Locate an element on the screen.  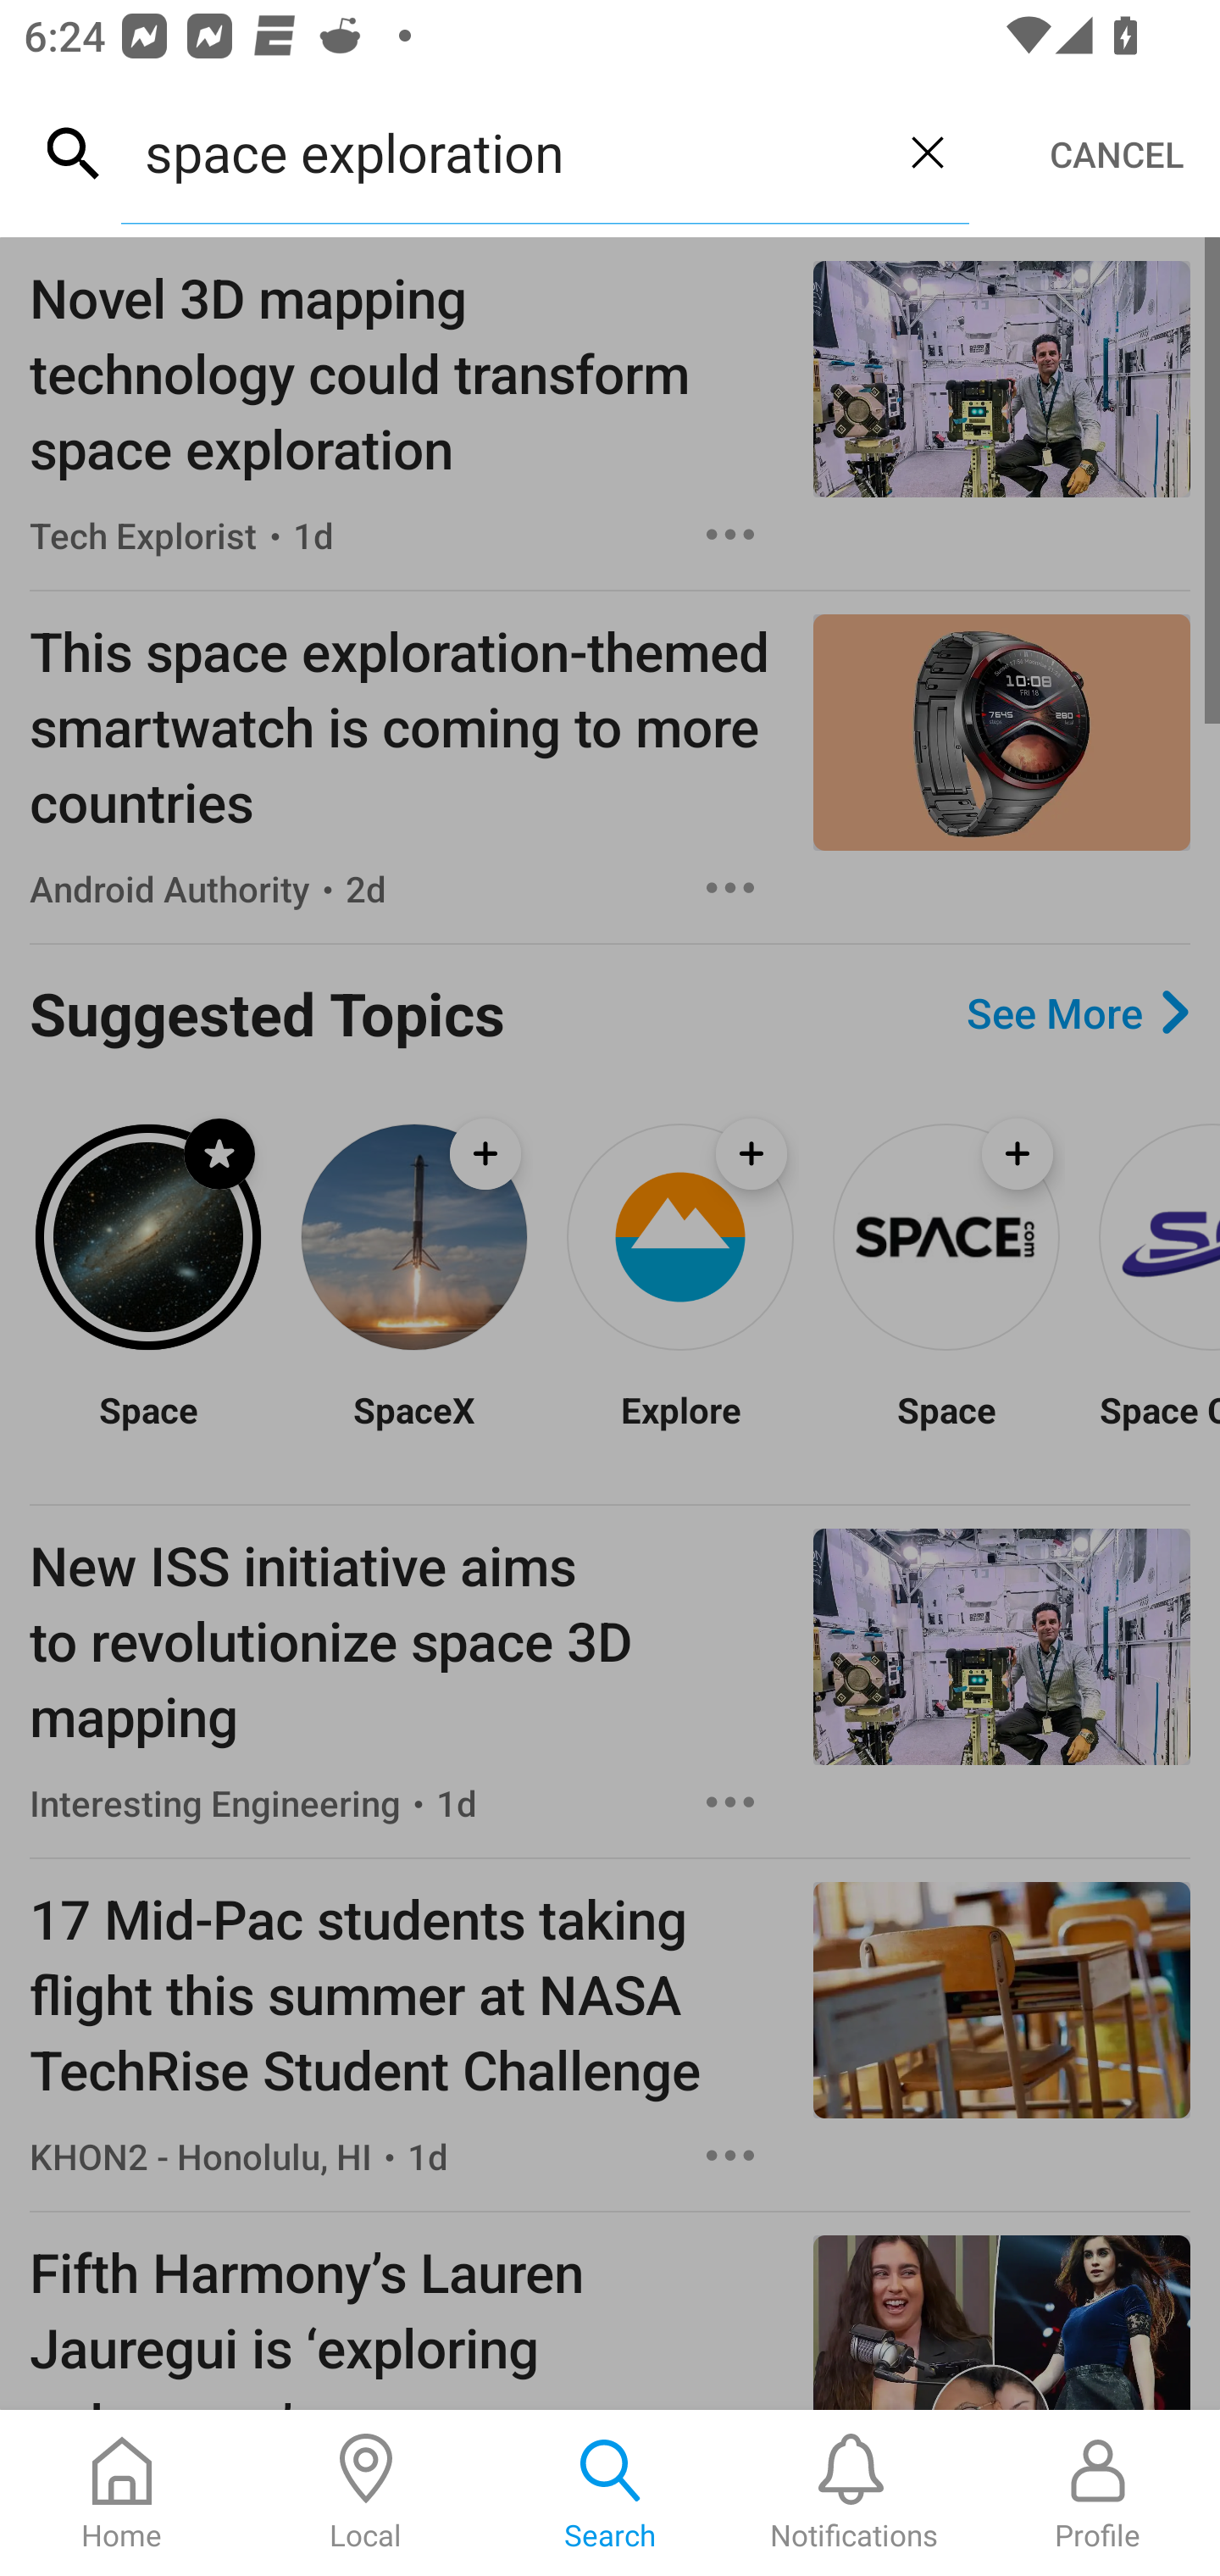
Profile is located at coordinates (1098, 2493).